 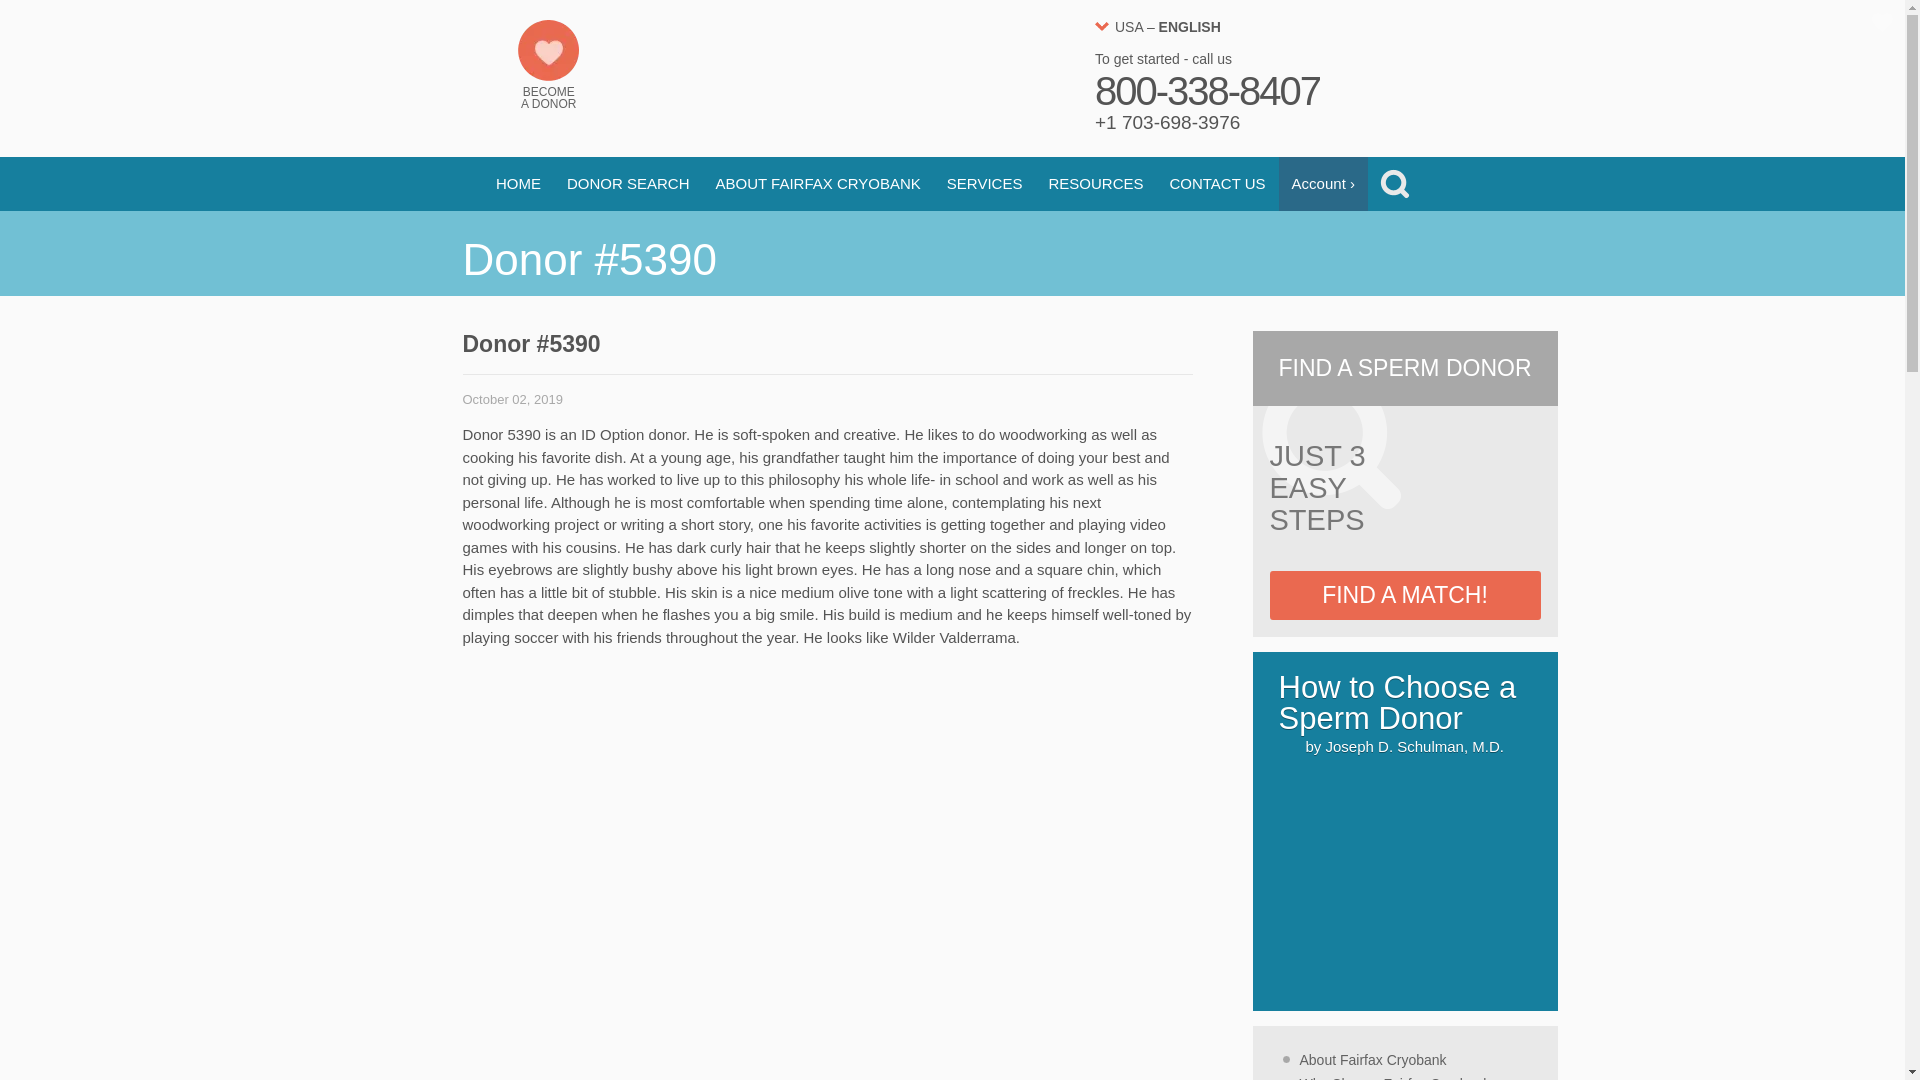 What do you see at coordinates (628, 183) in the screenshot?
I see `DONOR SEARCH` at bounding box center [628, 183].